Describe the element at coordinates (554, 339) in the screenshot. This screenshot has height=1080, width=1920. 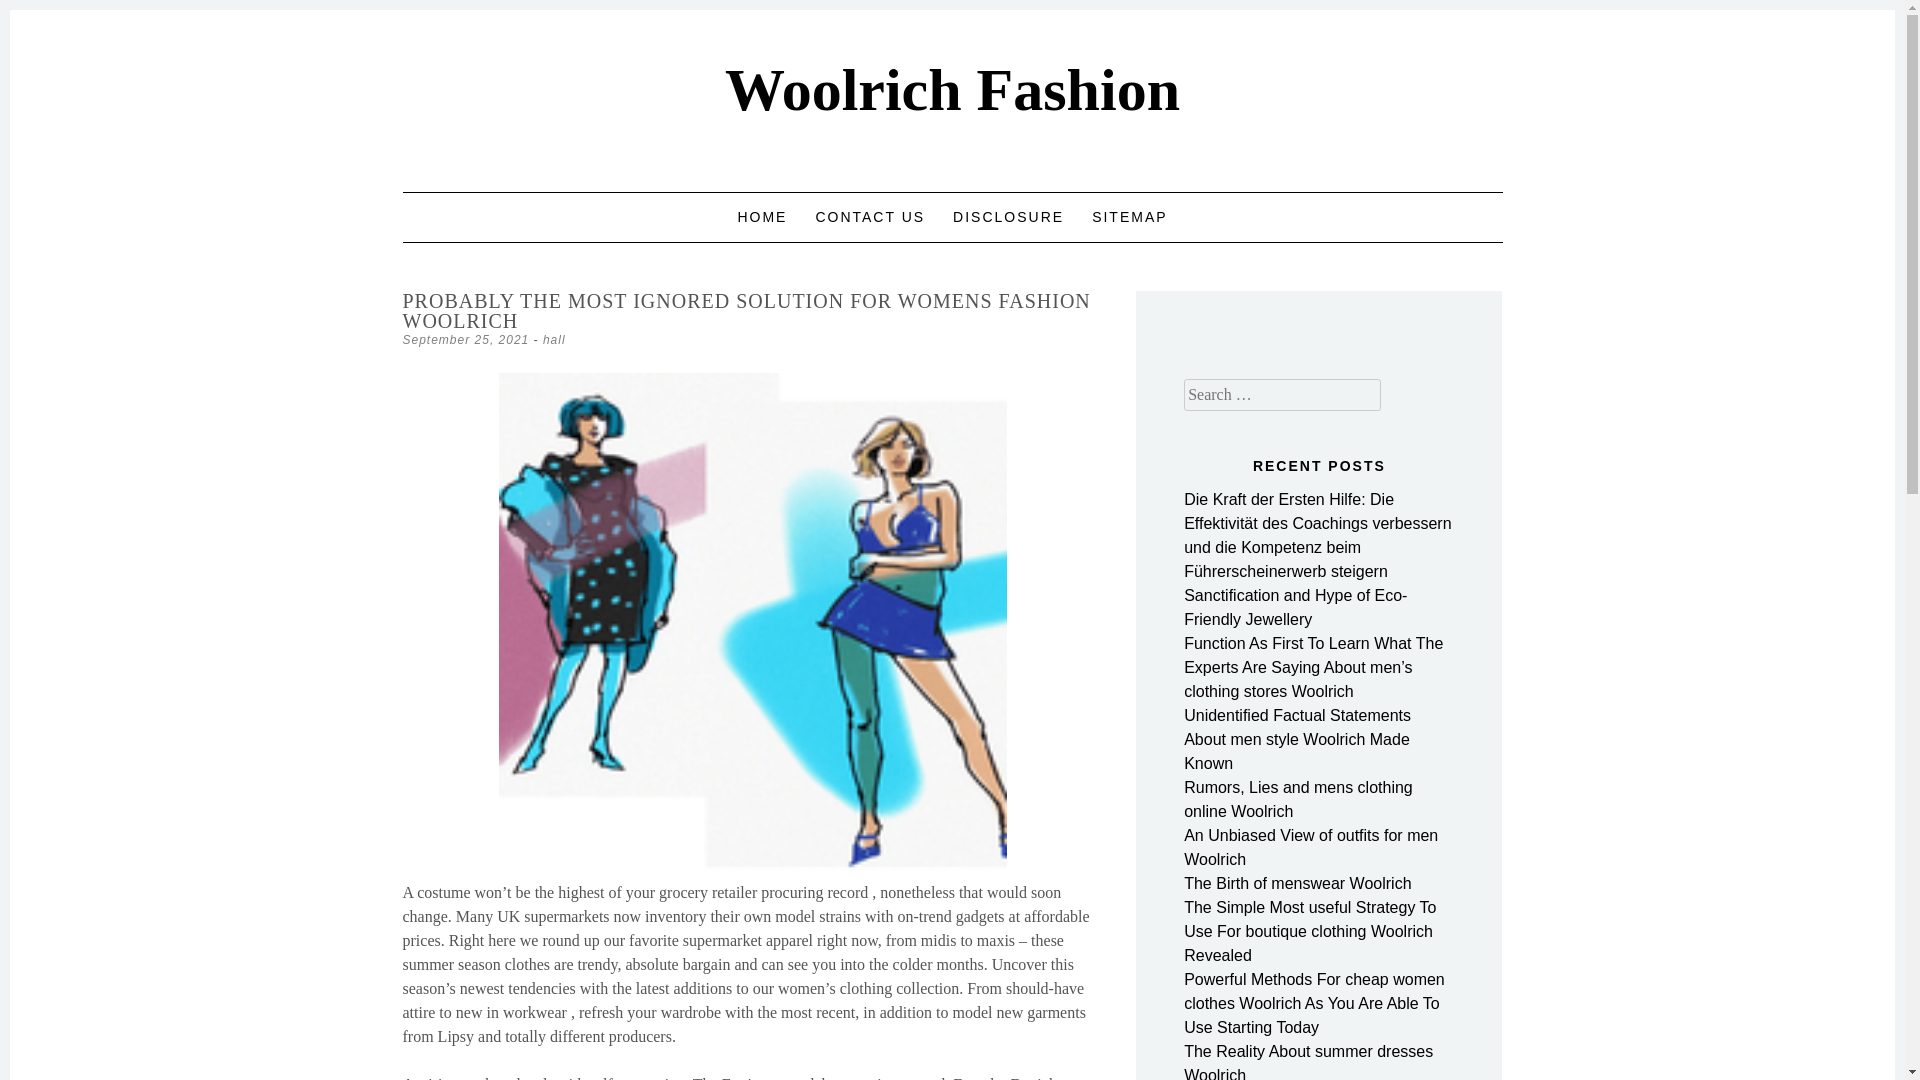
I see `hall` at that location.